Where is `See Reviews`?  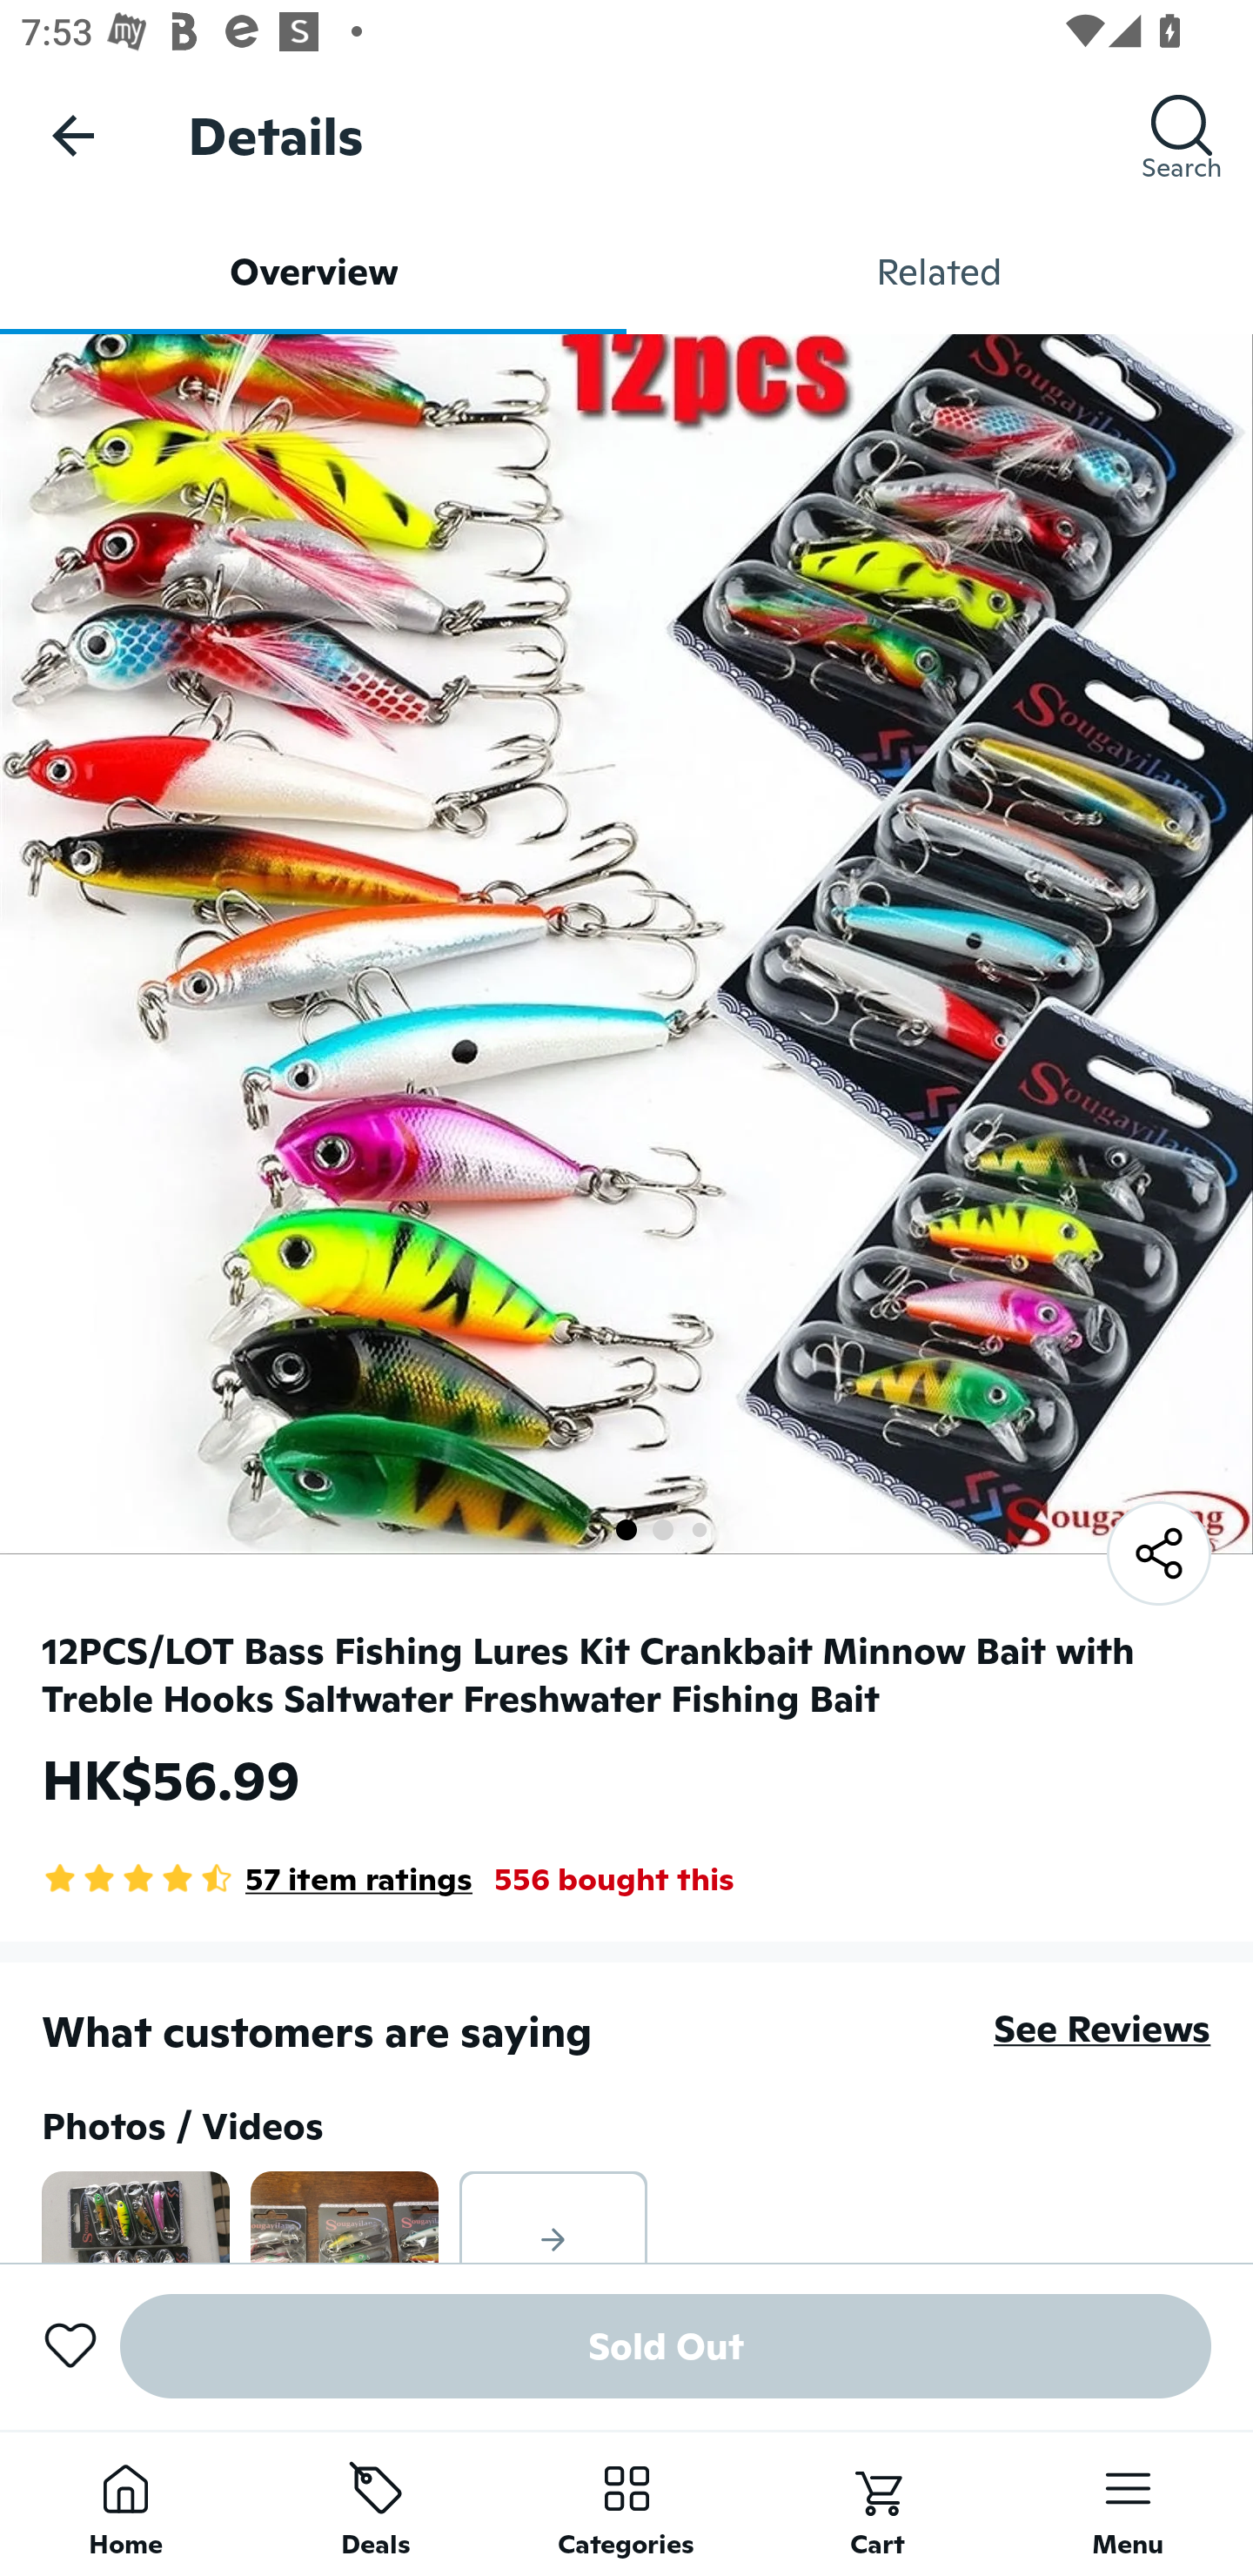
See Reviews is located at coordinates (1102, 2028).